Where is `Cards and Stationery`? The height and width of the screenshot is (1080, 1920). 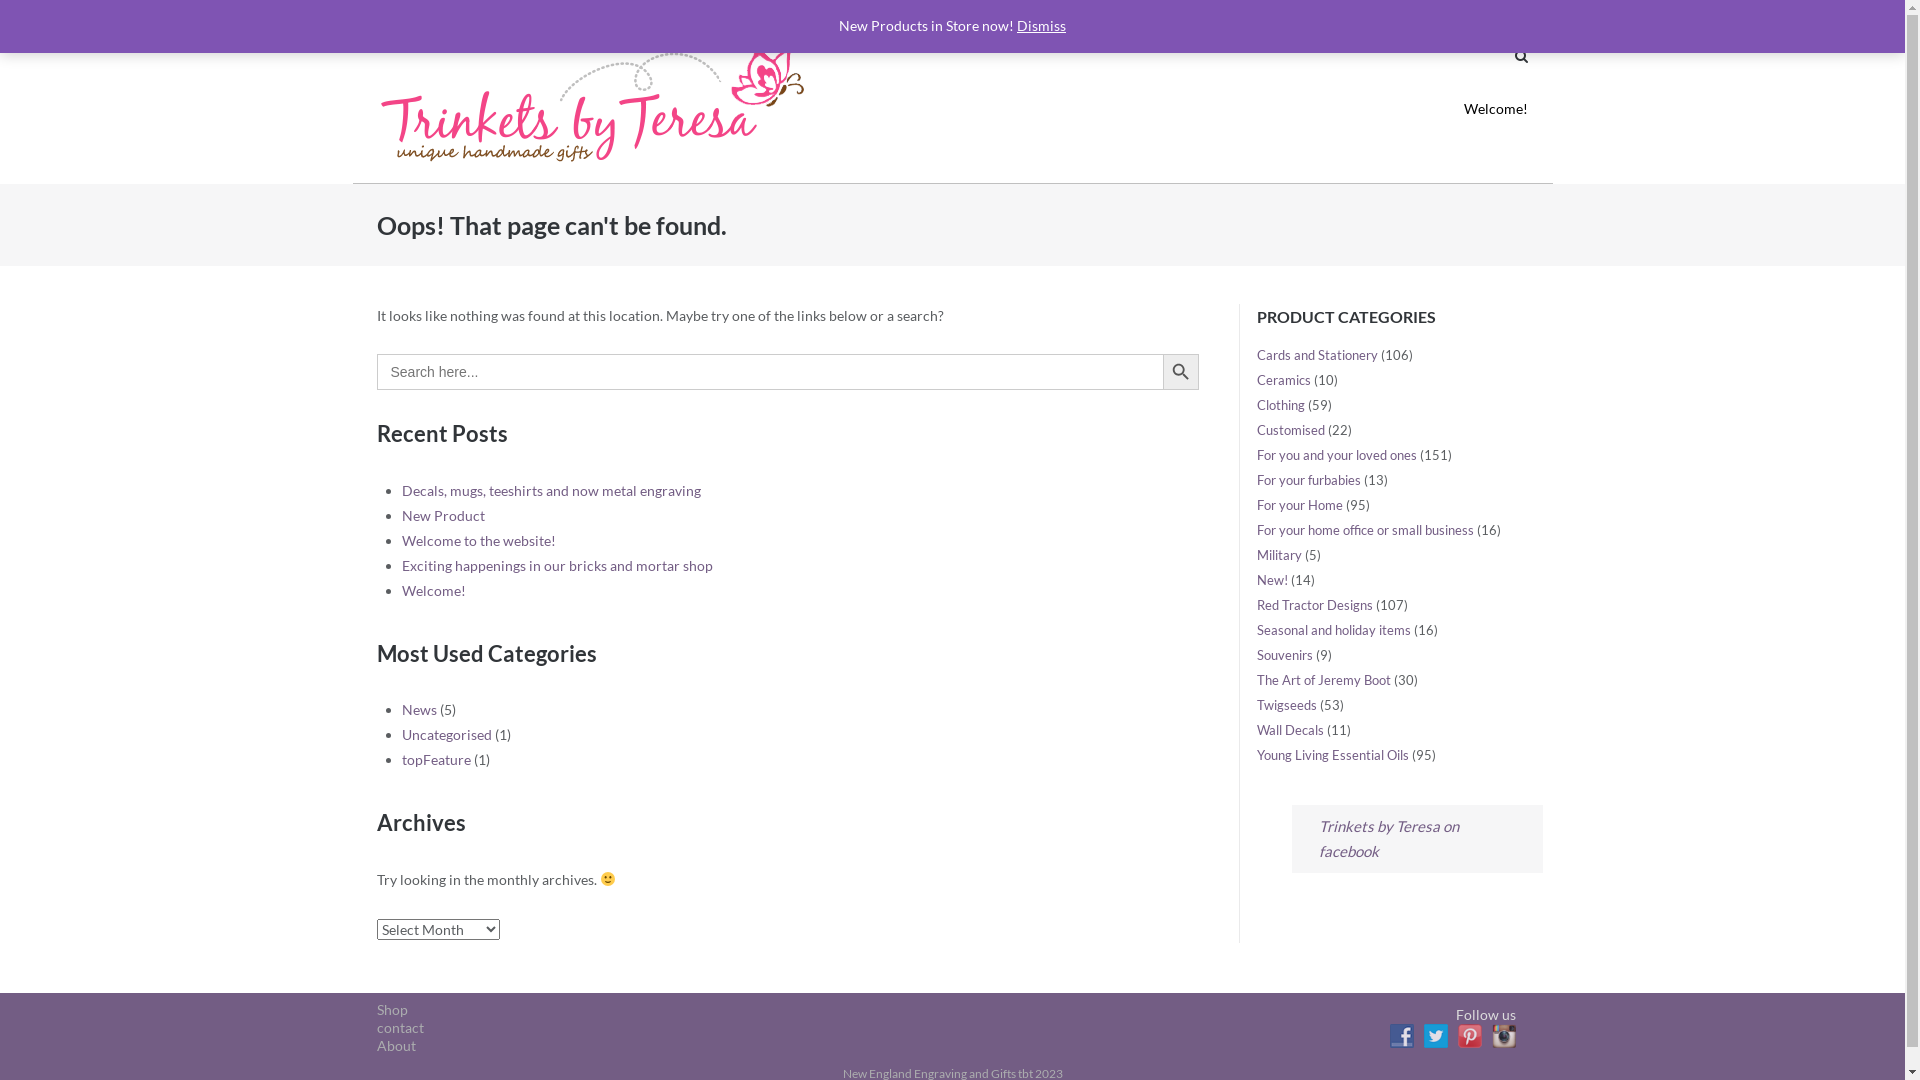
Cards and Stationery is located at coordinates (1318, 355).